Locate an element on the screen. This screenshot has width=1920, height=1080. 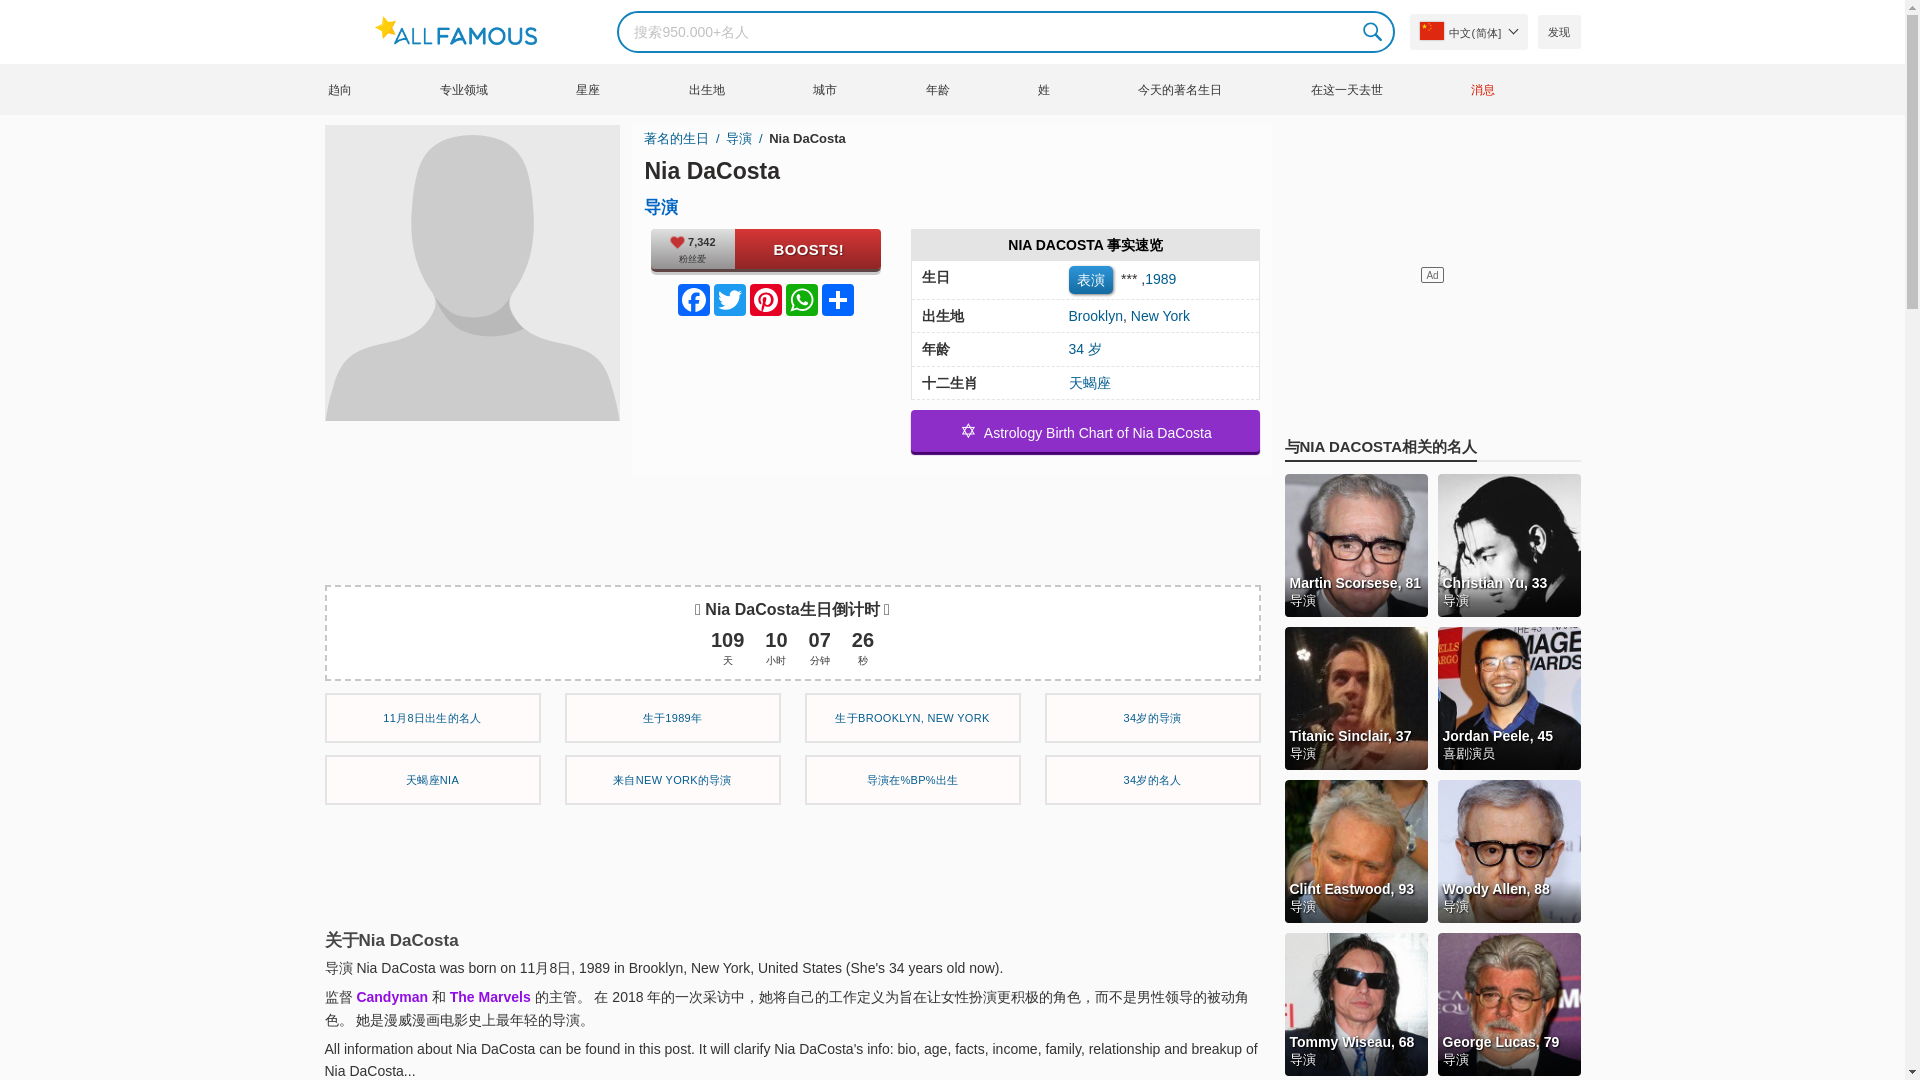
I love Nia DaCosta! is located at coordinates (766, 248).